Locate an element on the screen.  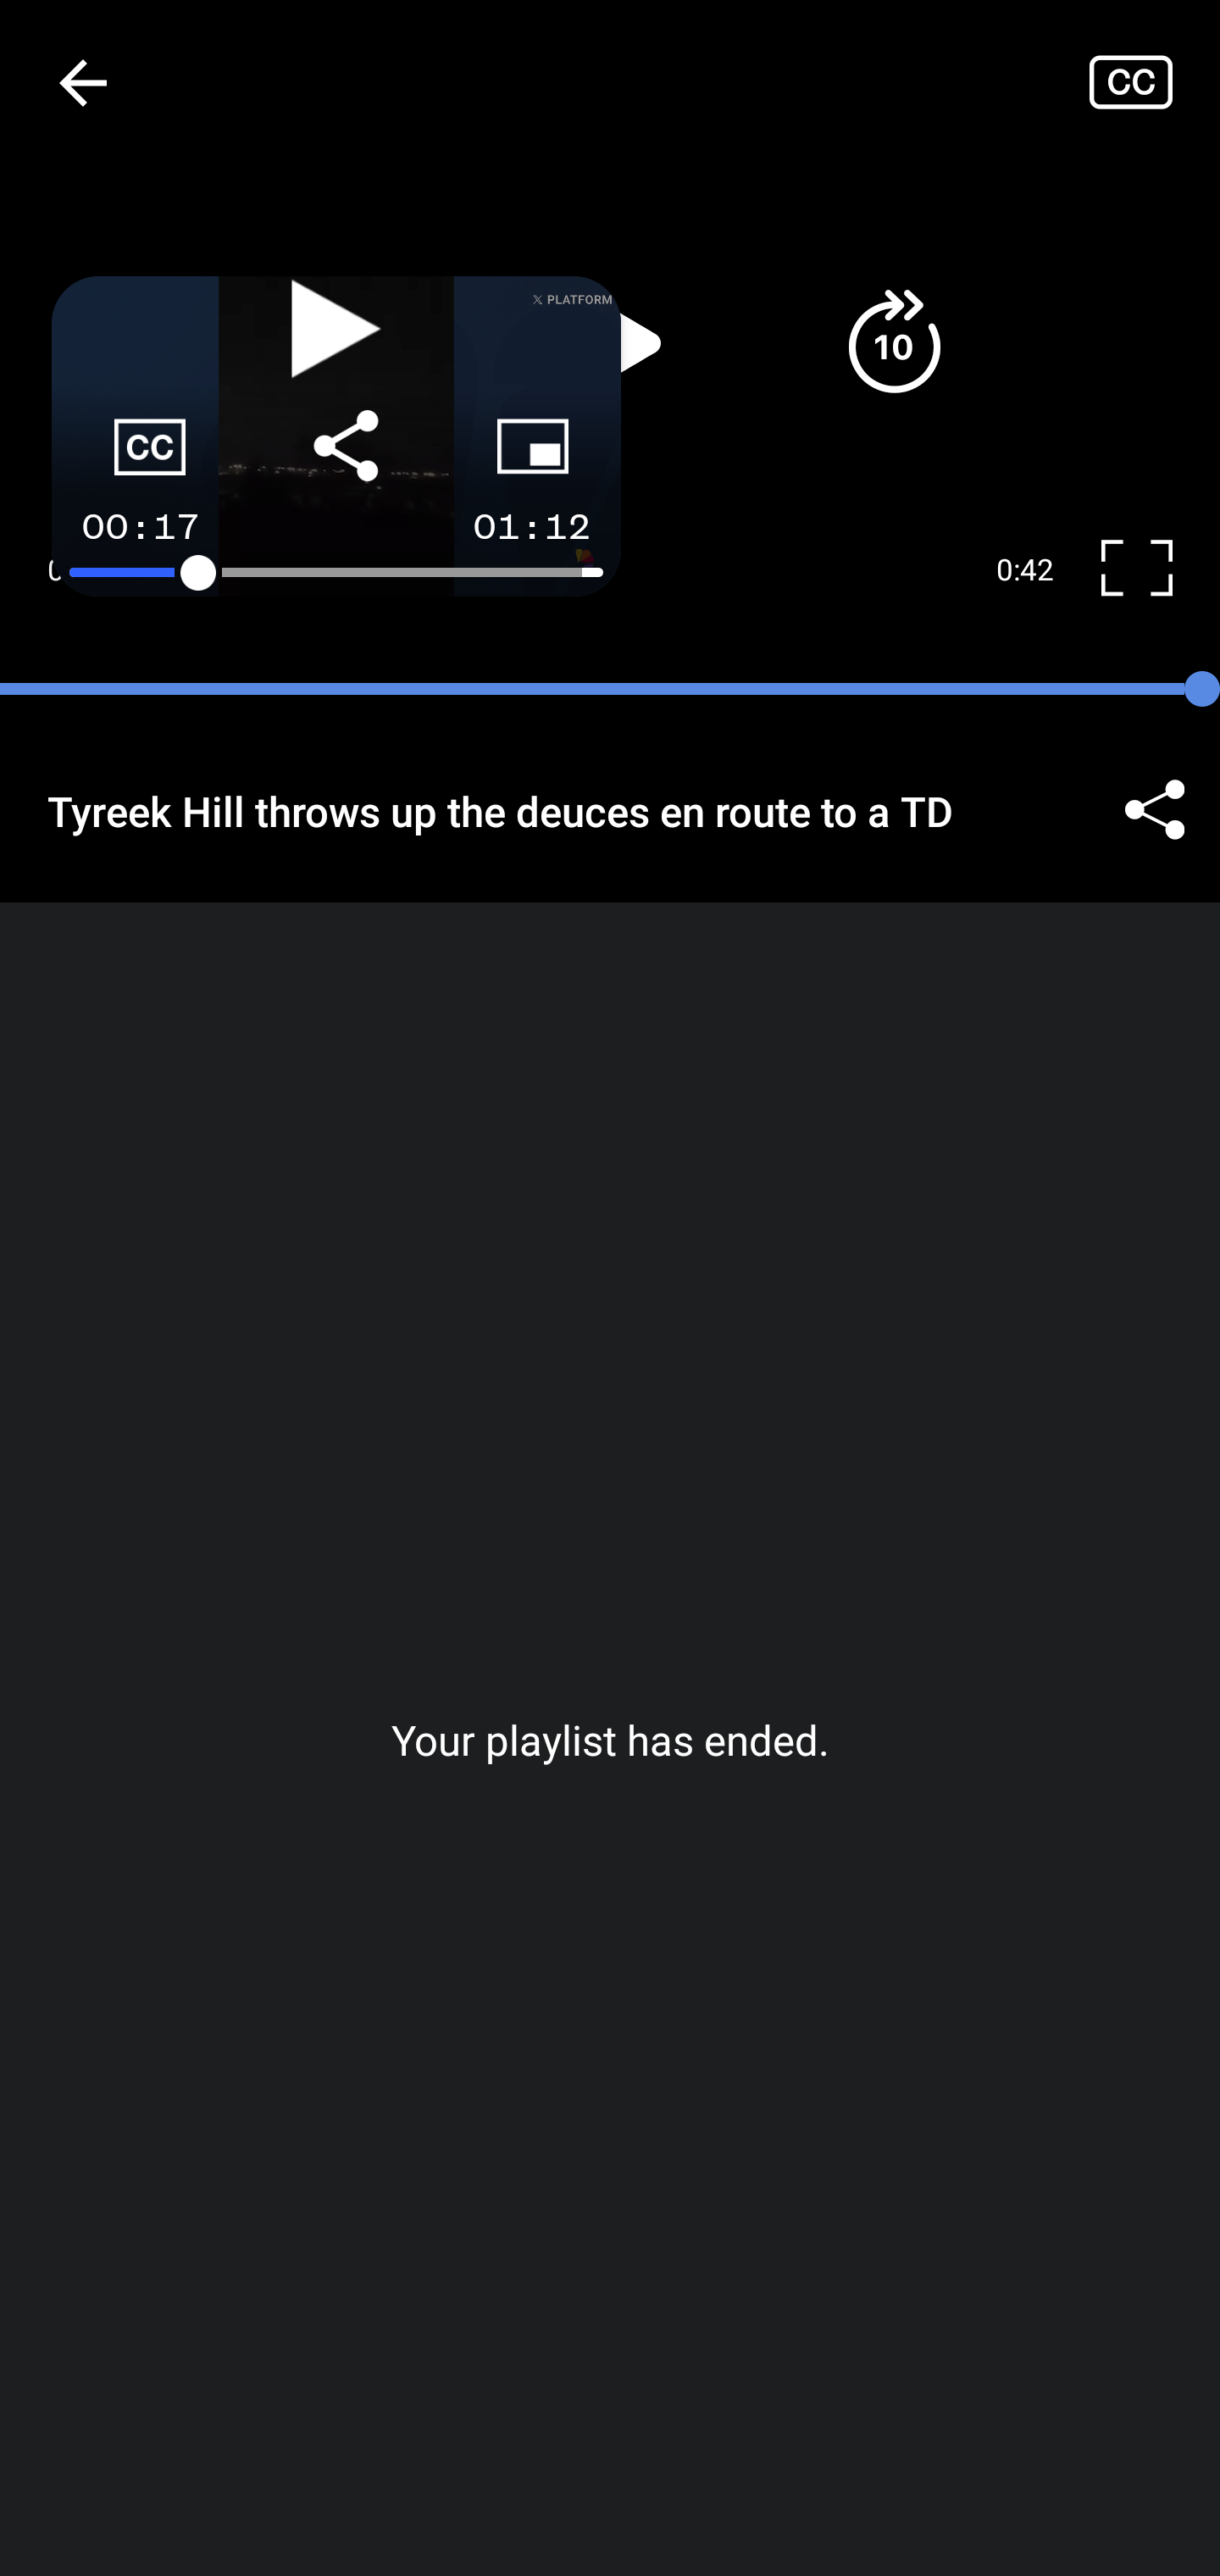
Share © is located at coordinates (1154, 810).